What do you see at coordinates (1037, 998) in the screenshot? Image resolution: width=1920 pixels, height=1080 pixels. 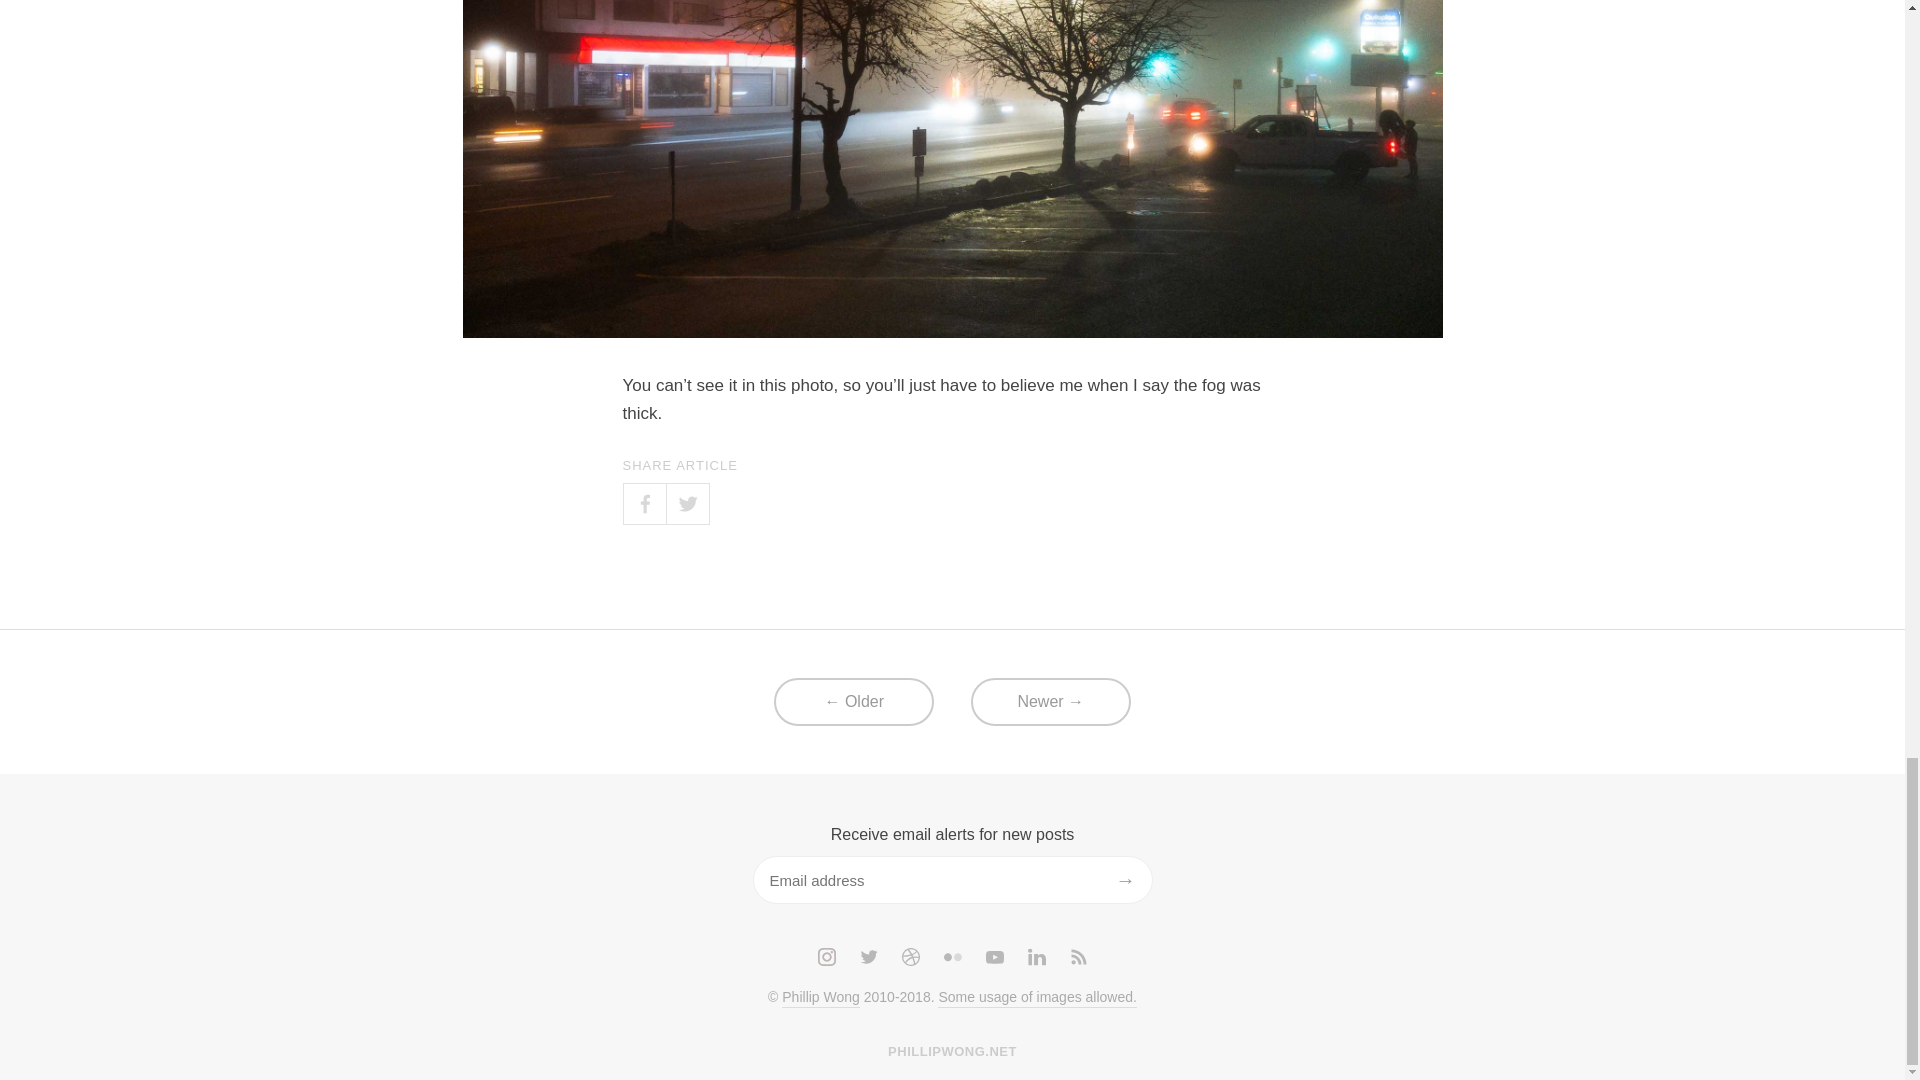 I see `Licensing` at bounding box center [1037, 998].